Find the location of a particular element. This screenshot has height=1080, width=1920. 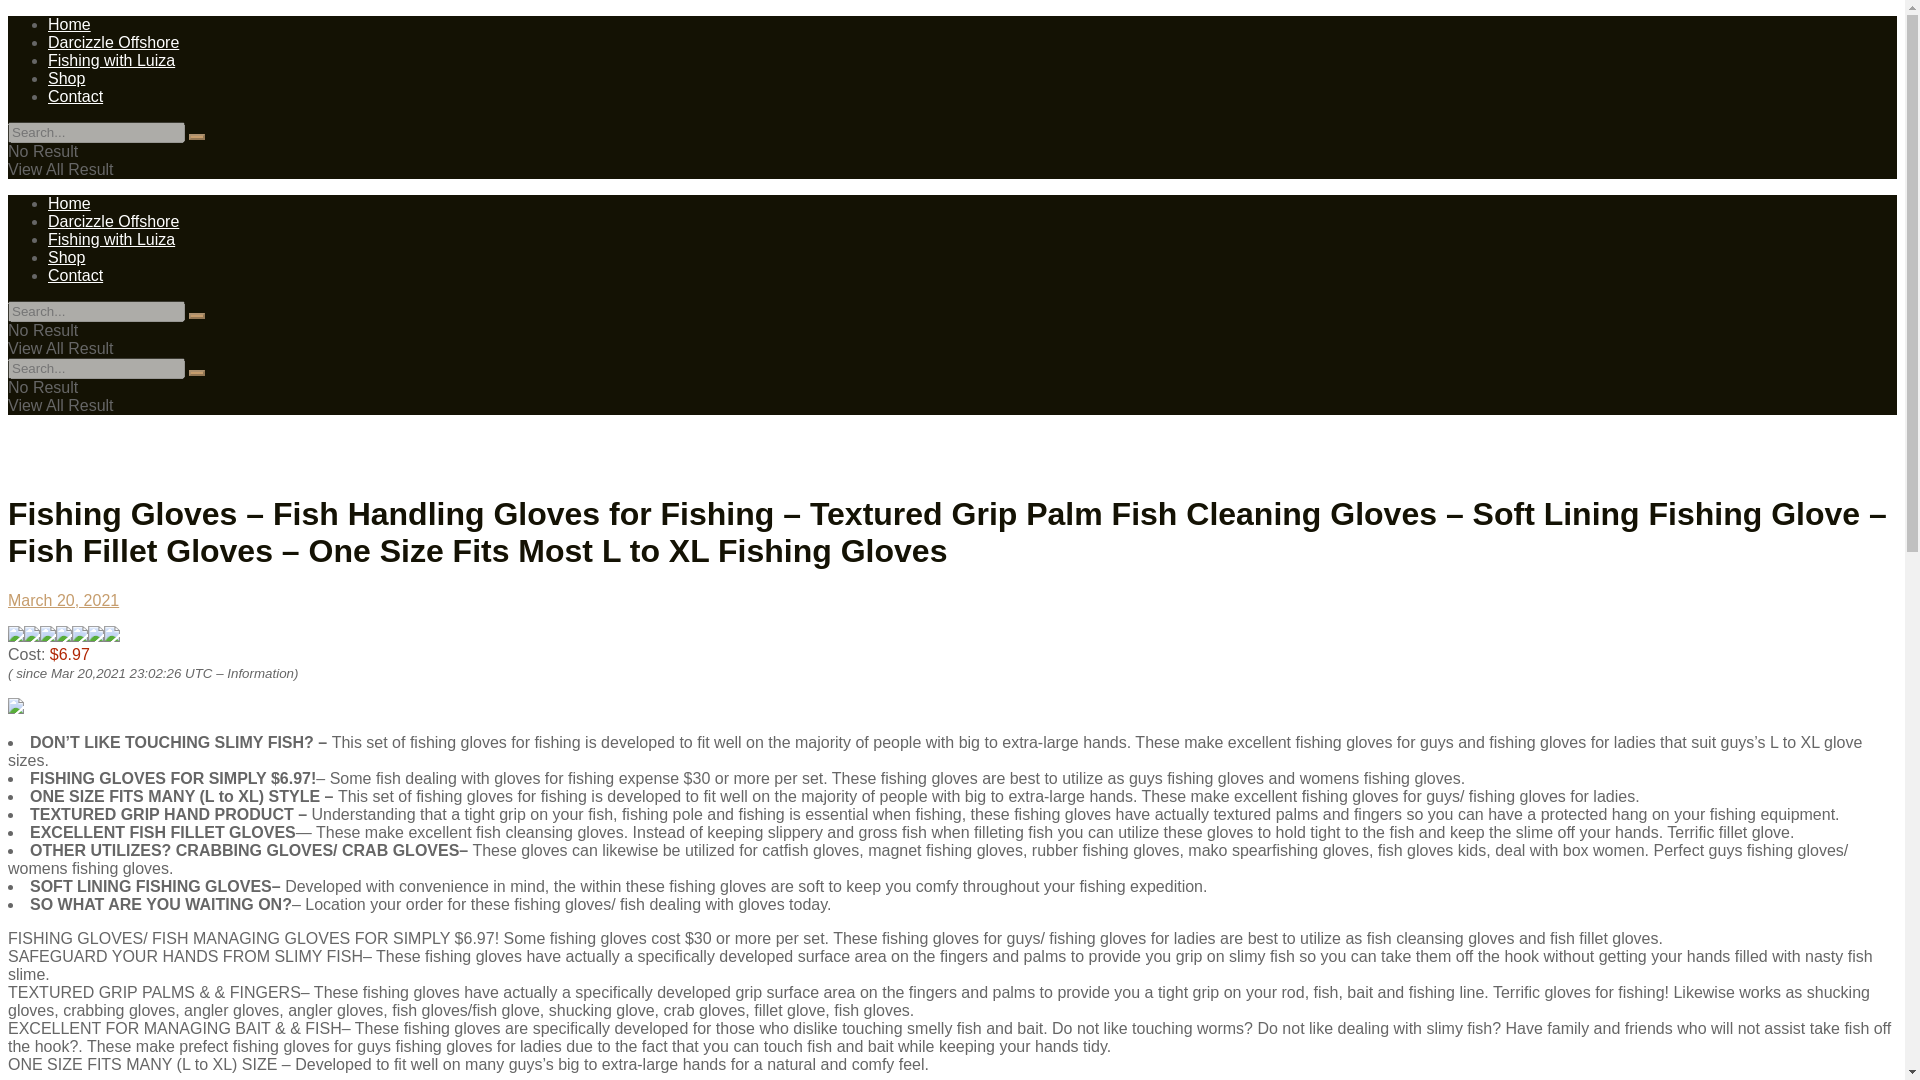

Fishing with Luiza is located at coordinates (111, 60).